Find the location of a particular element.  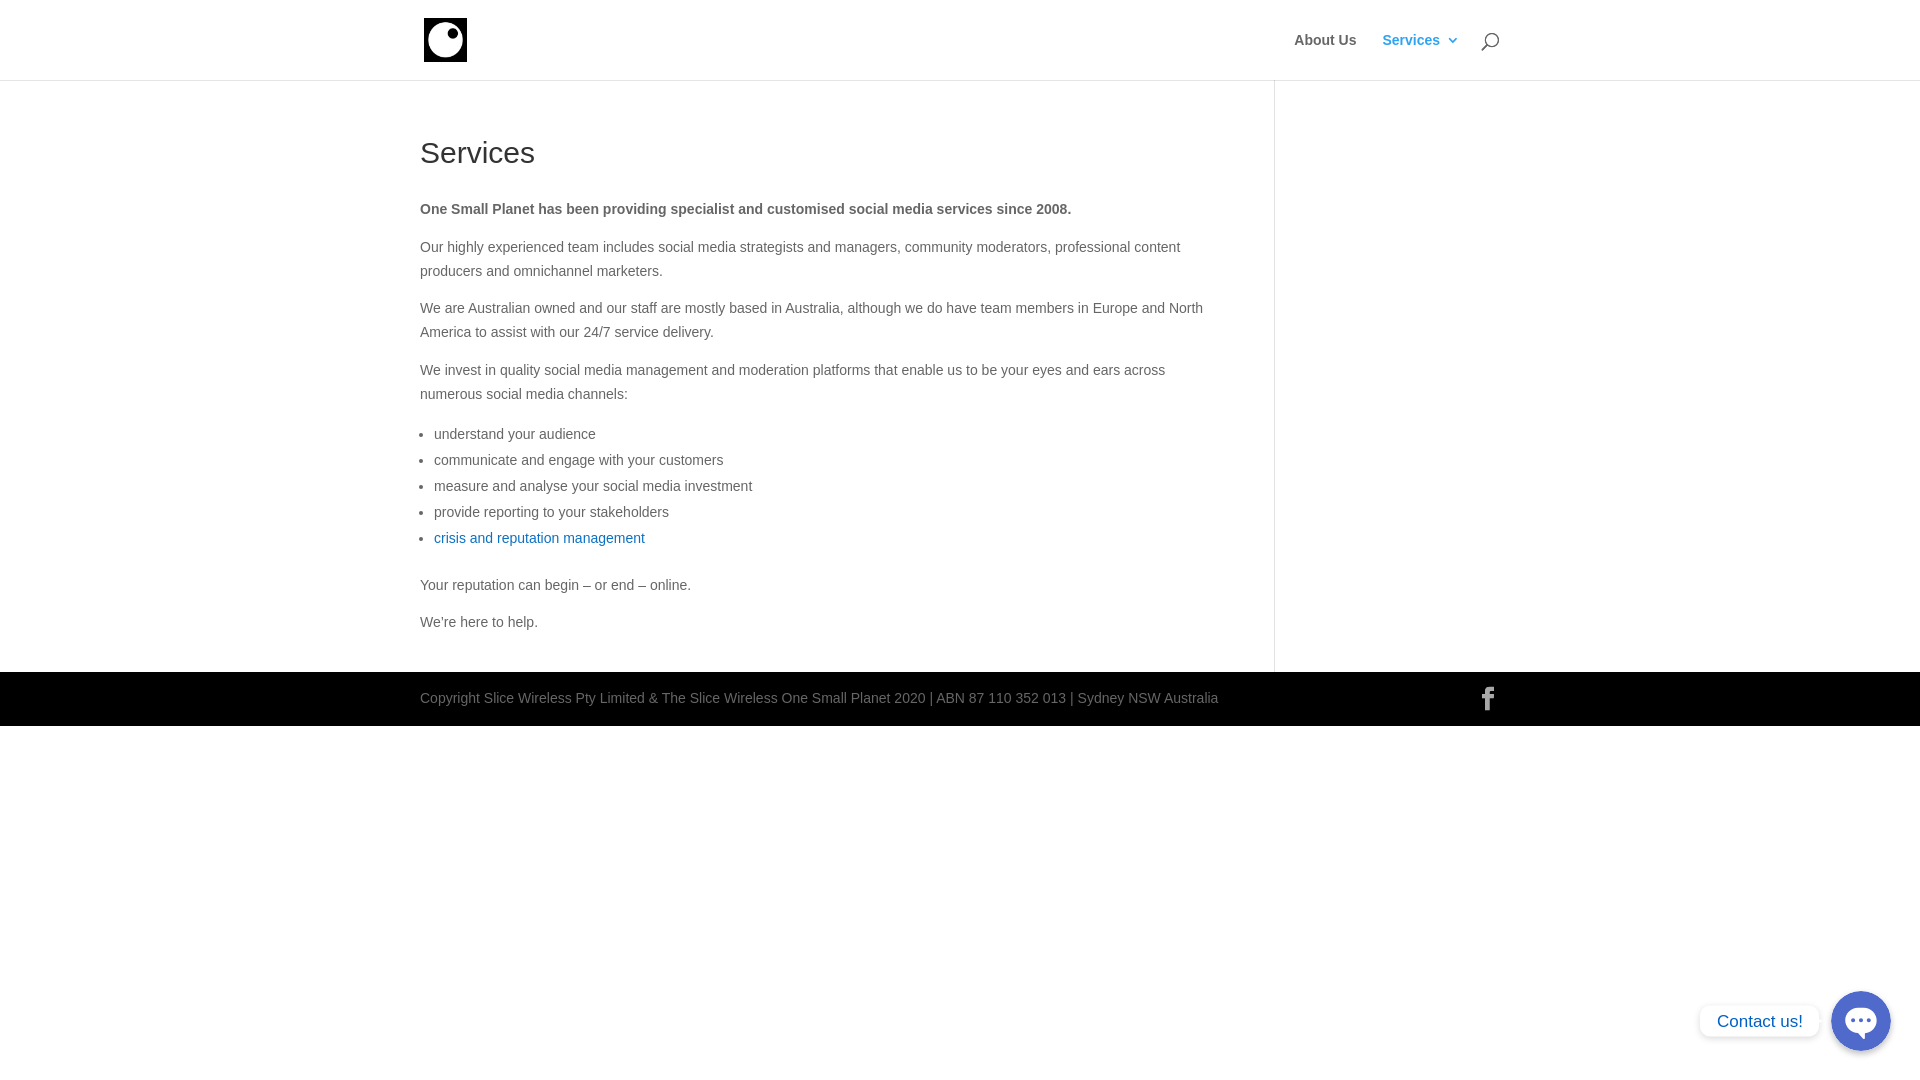

About Us is located at coordinates (1325, 56).